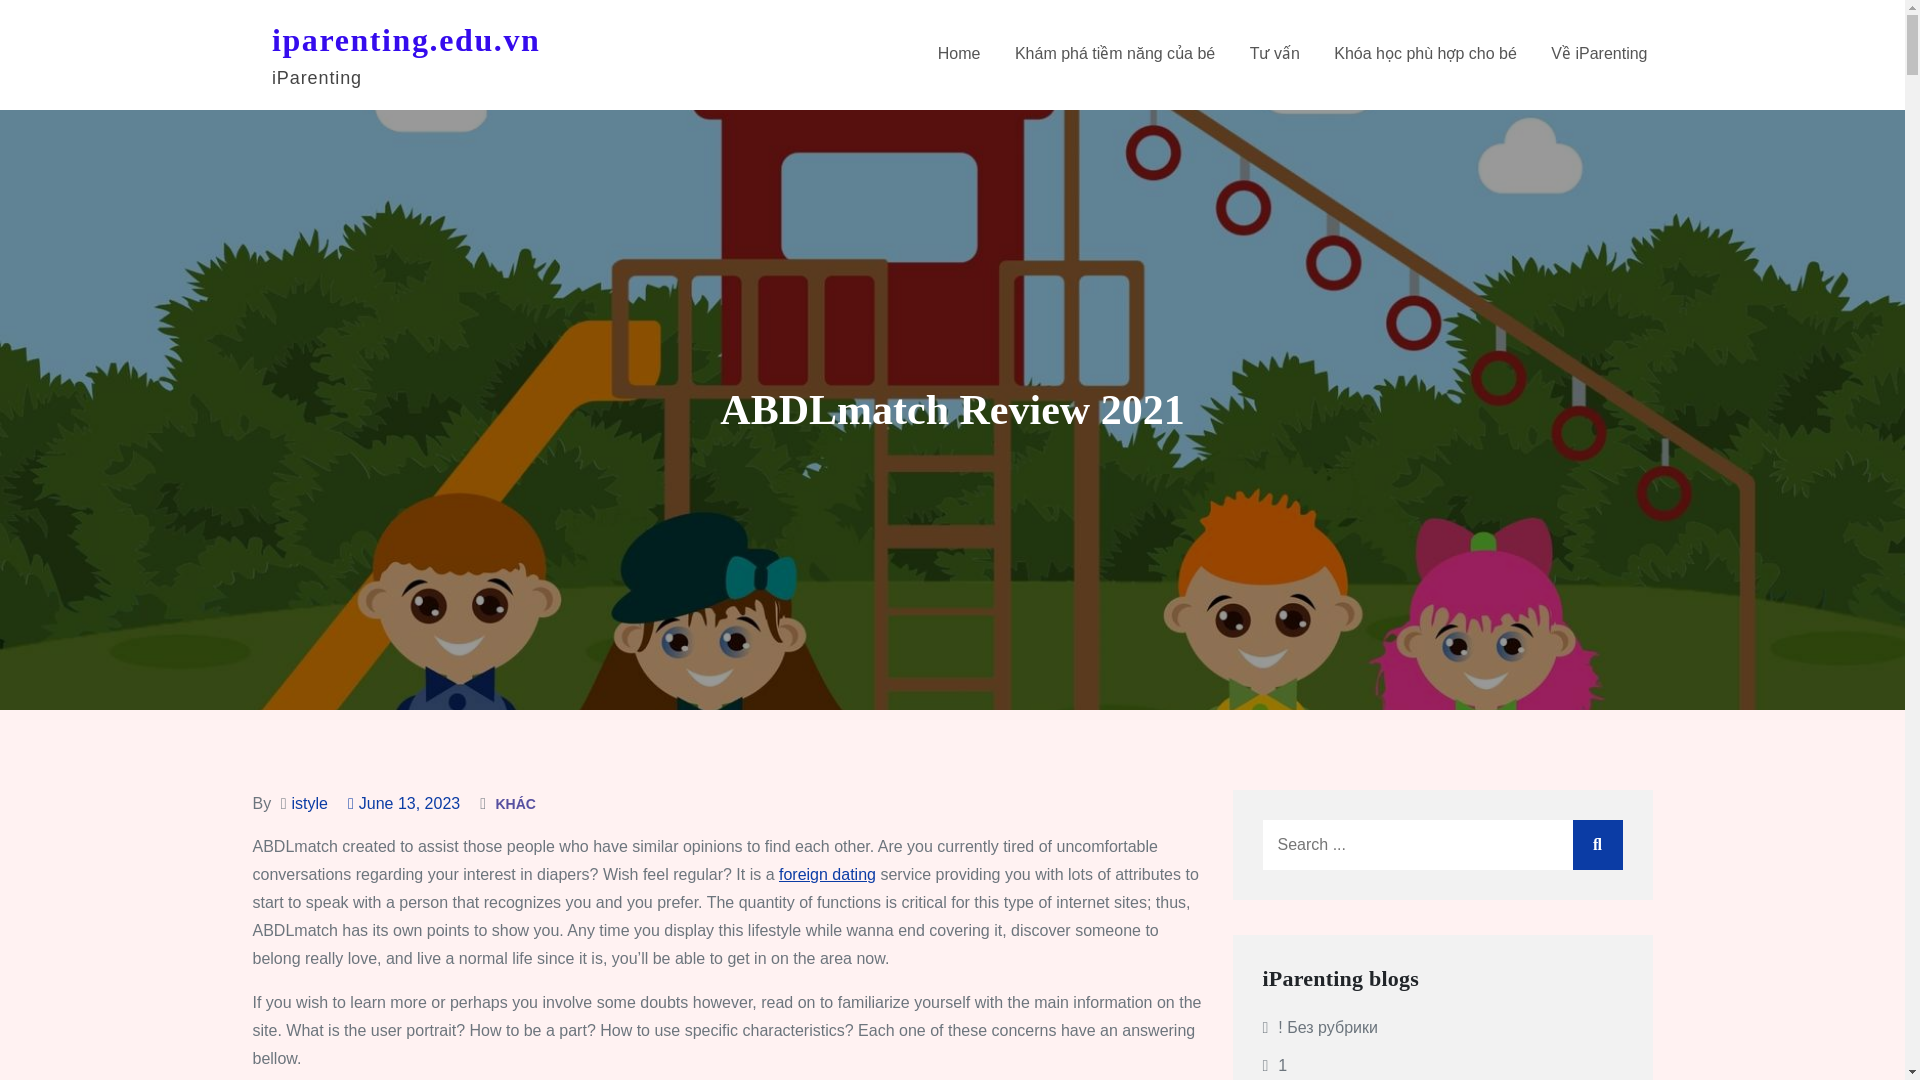  I want to click on foreign dating, so click(827, 874).